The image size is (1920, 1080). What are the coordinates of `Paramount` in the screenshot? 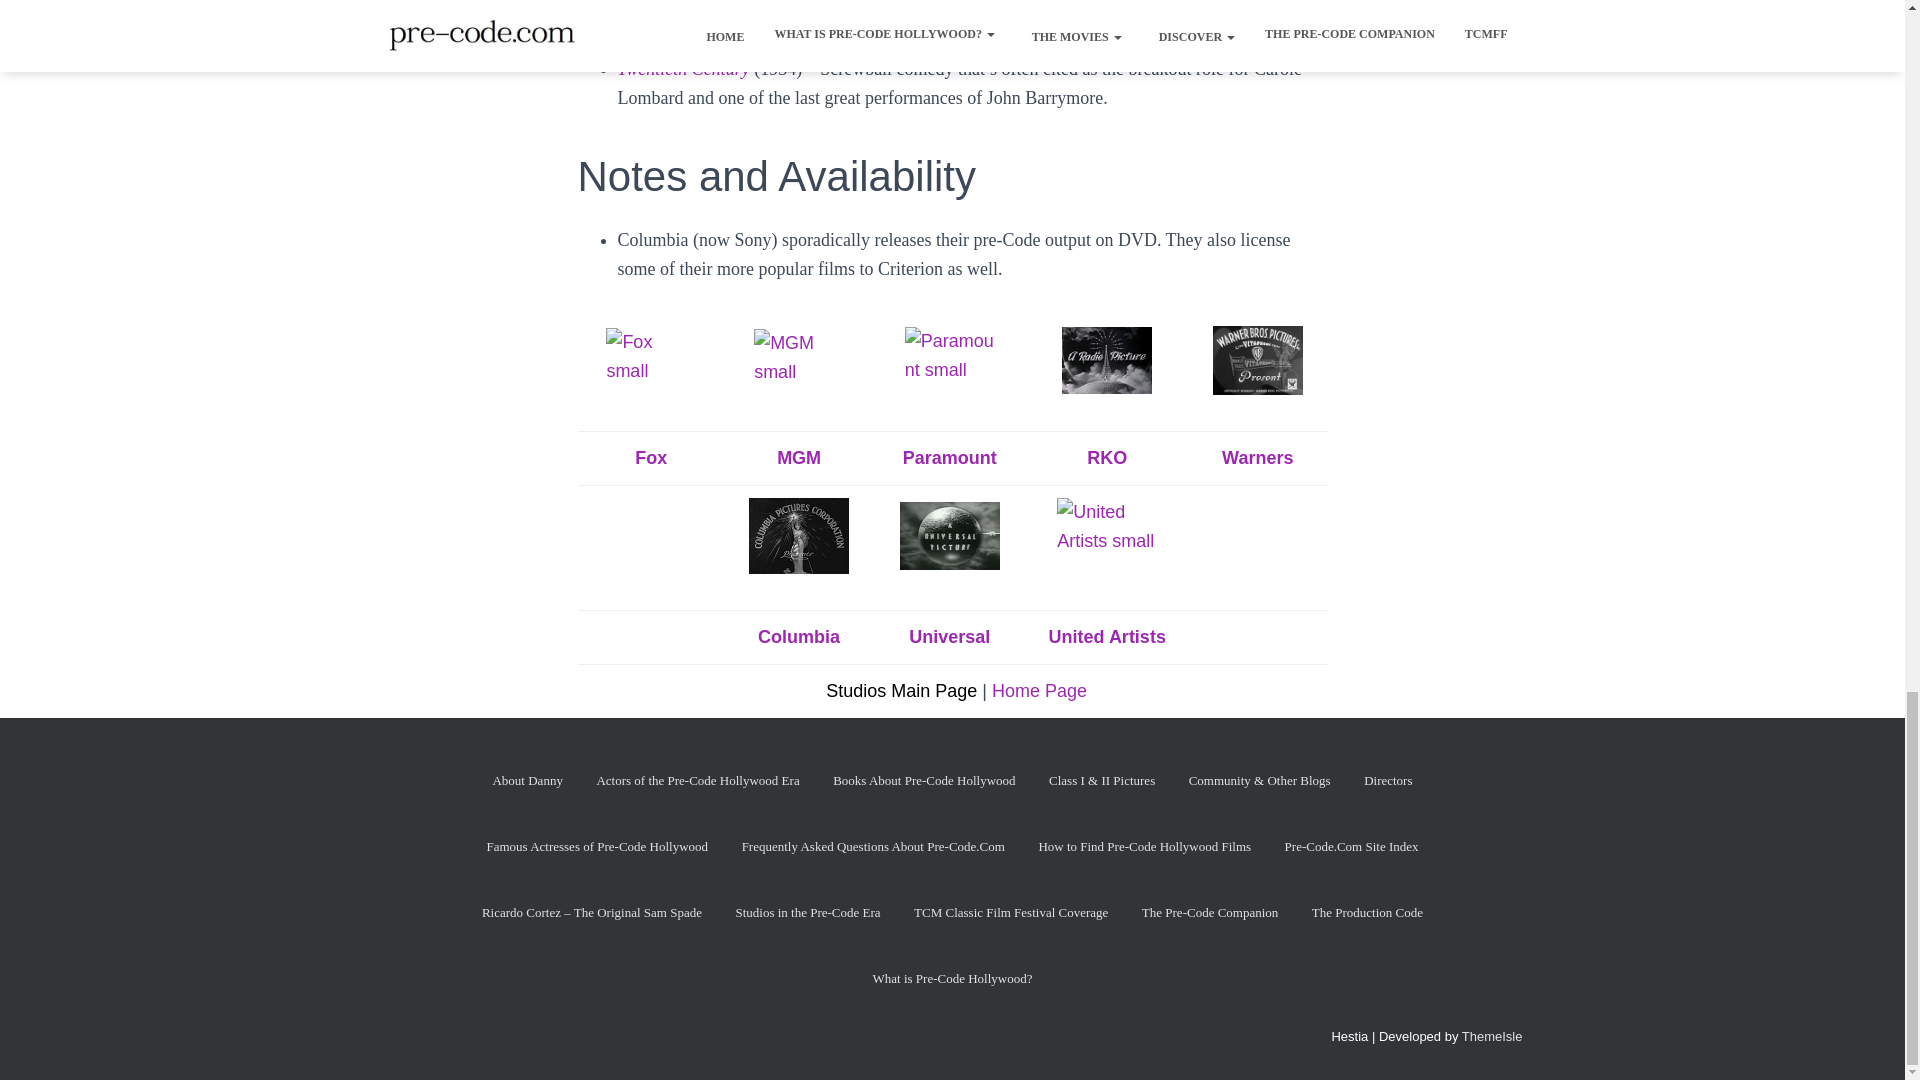 It's located at (949, 458).